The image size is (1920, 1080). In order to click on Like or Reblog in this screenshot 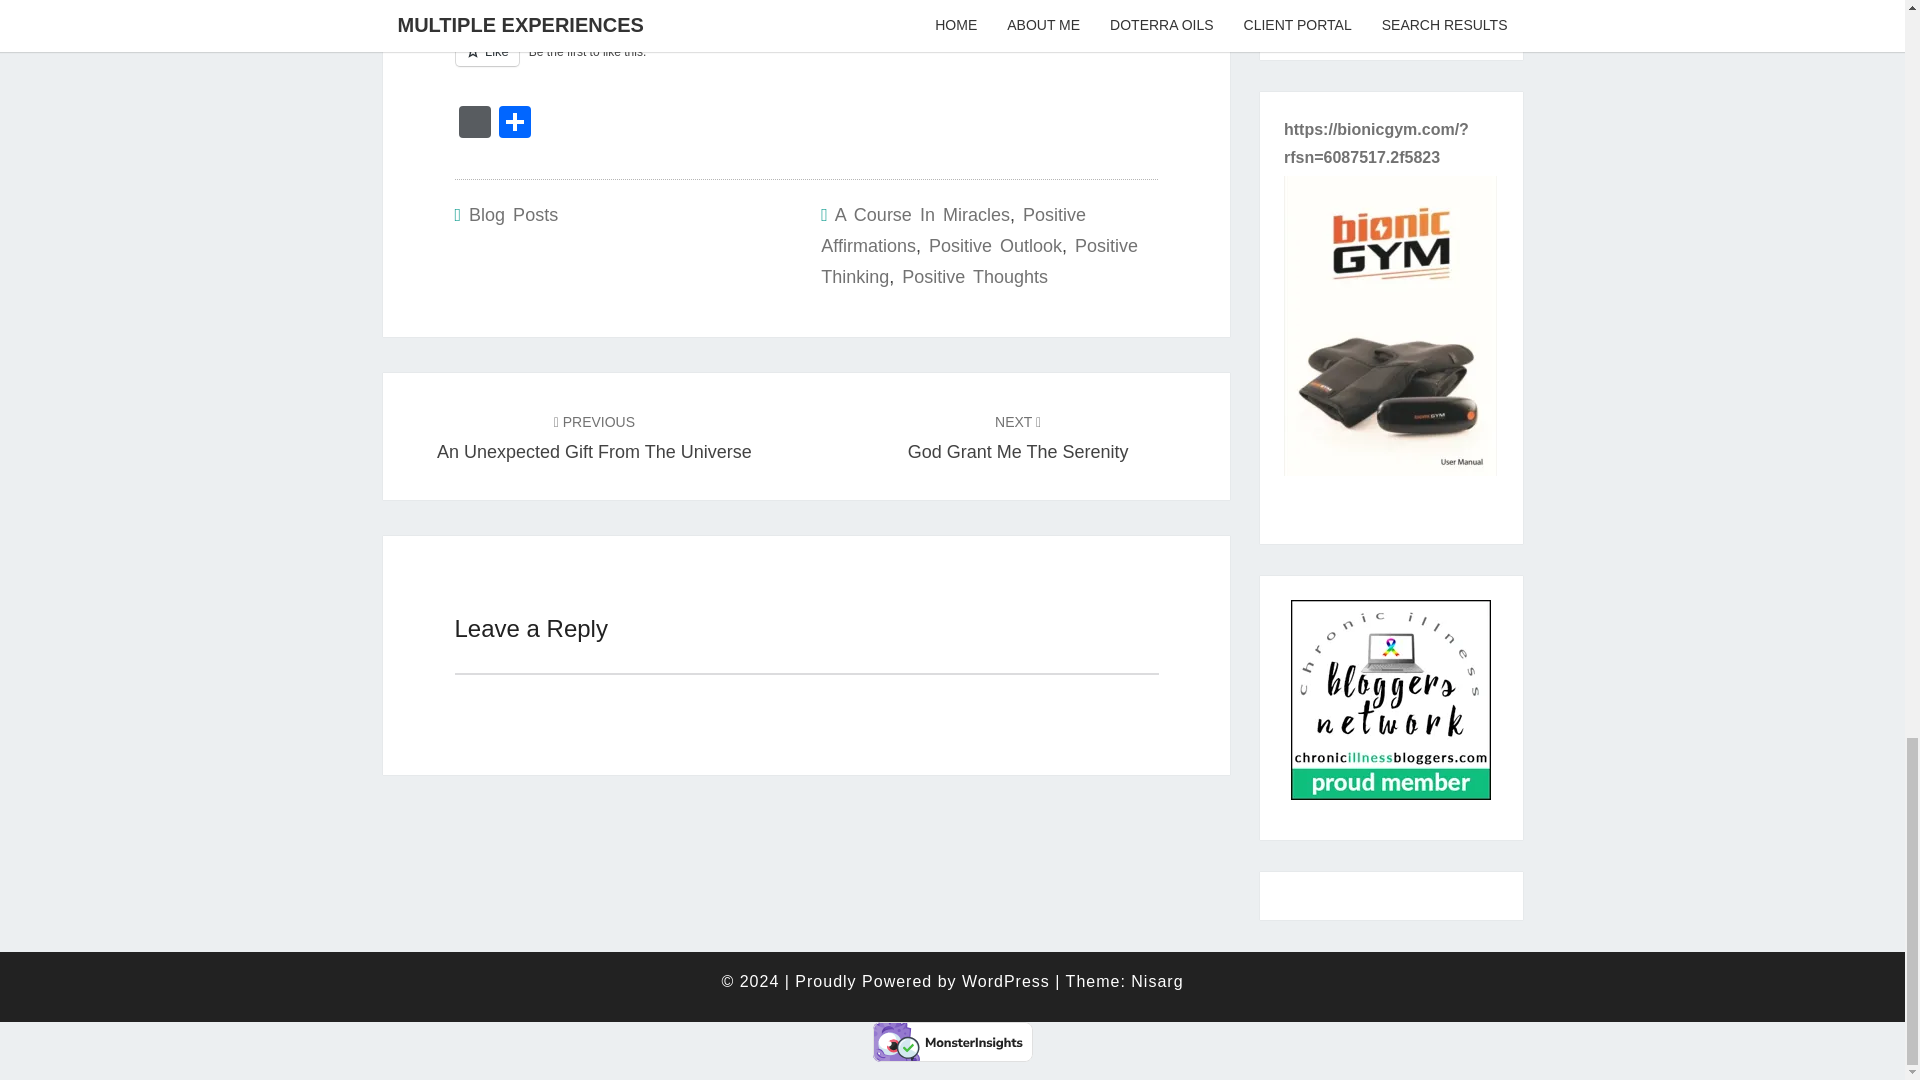, I will do `click(805, 62)`.